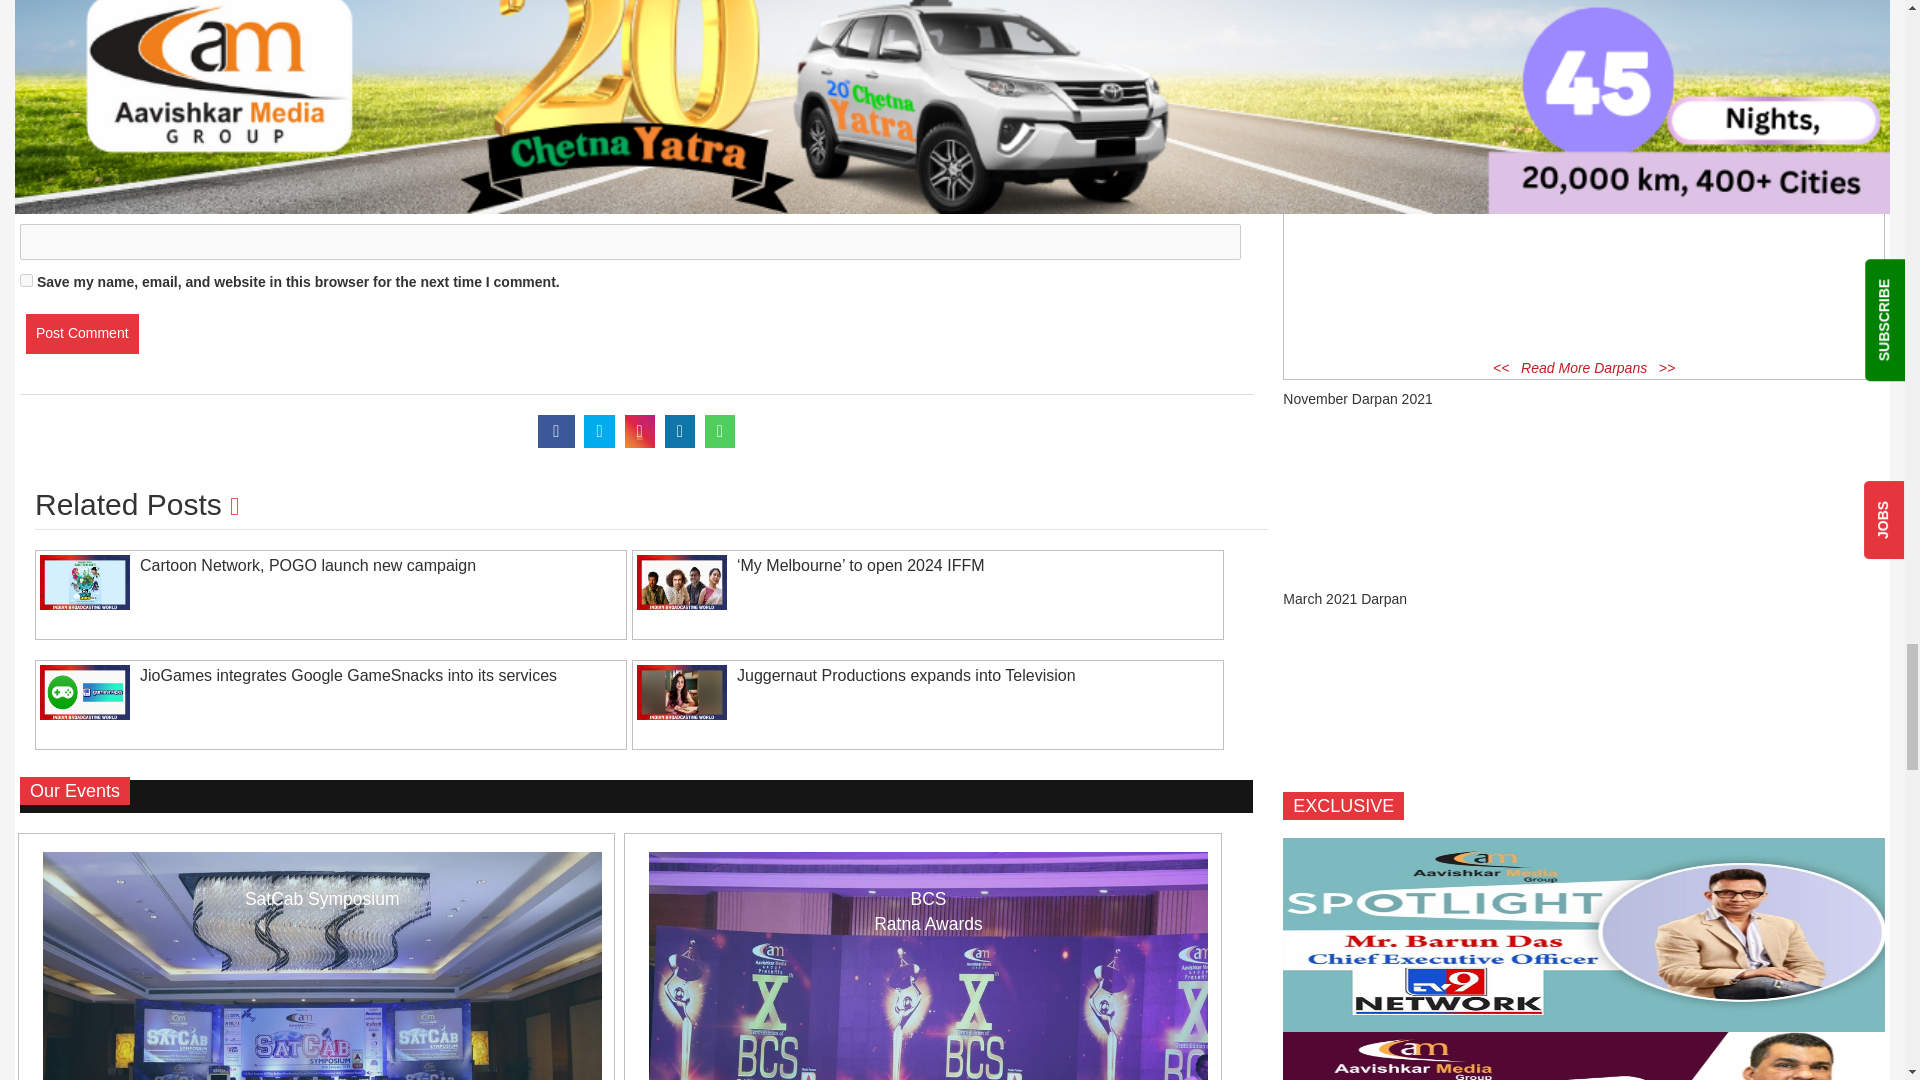  What do you see at coordinates (26, 280) in the screenshot?
I see `yes` at bounding box center [26, 280].